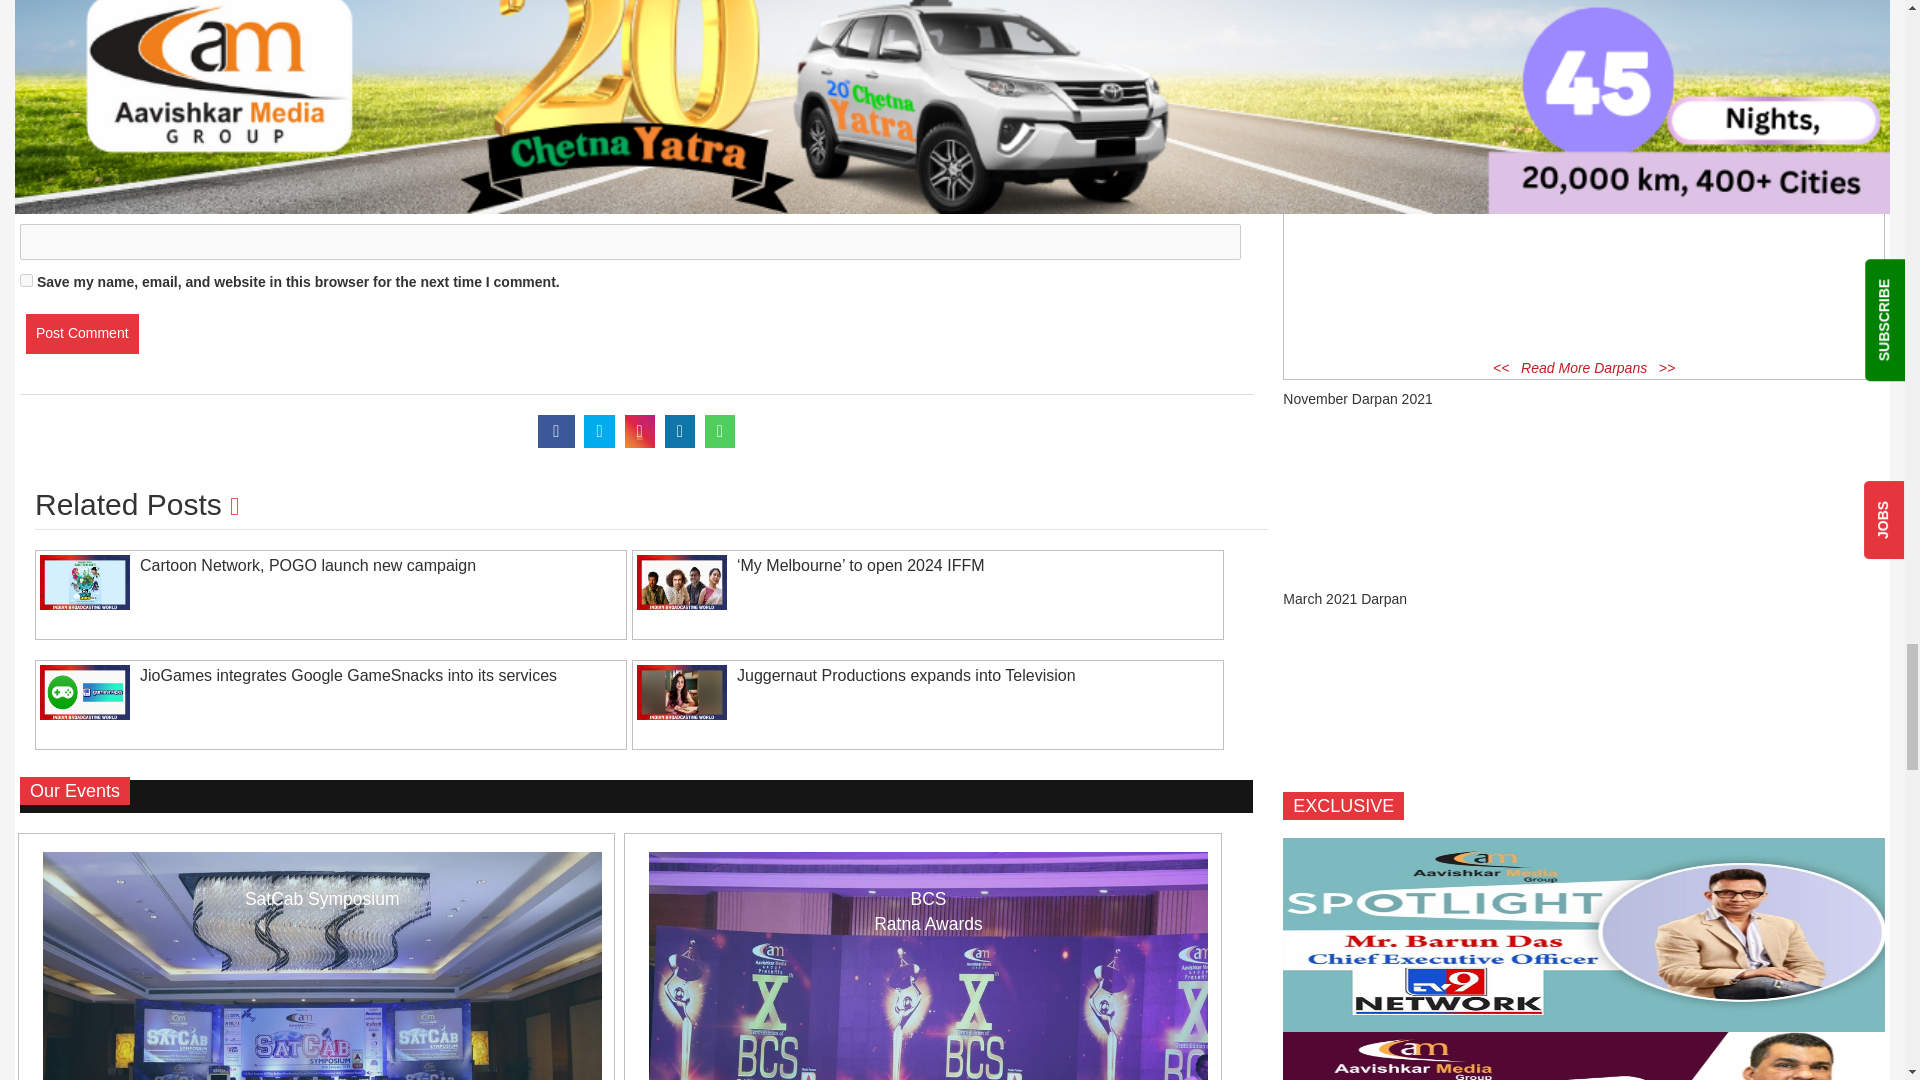  What do you see at coordinates (26, 280) in the screenshot?
I see `yes` at bounding box center [26, 280].